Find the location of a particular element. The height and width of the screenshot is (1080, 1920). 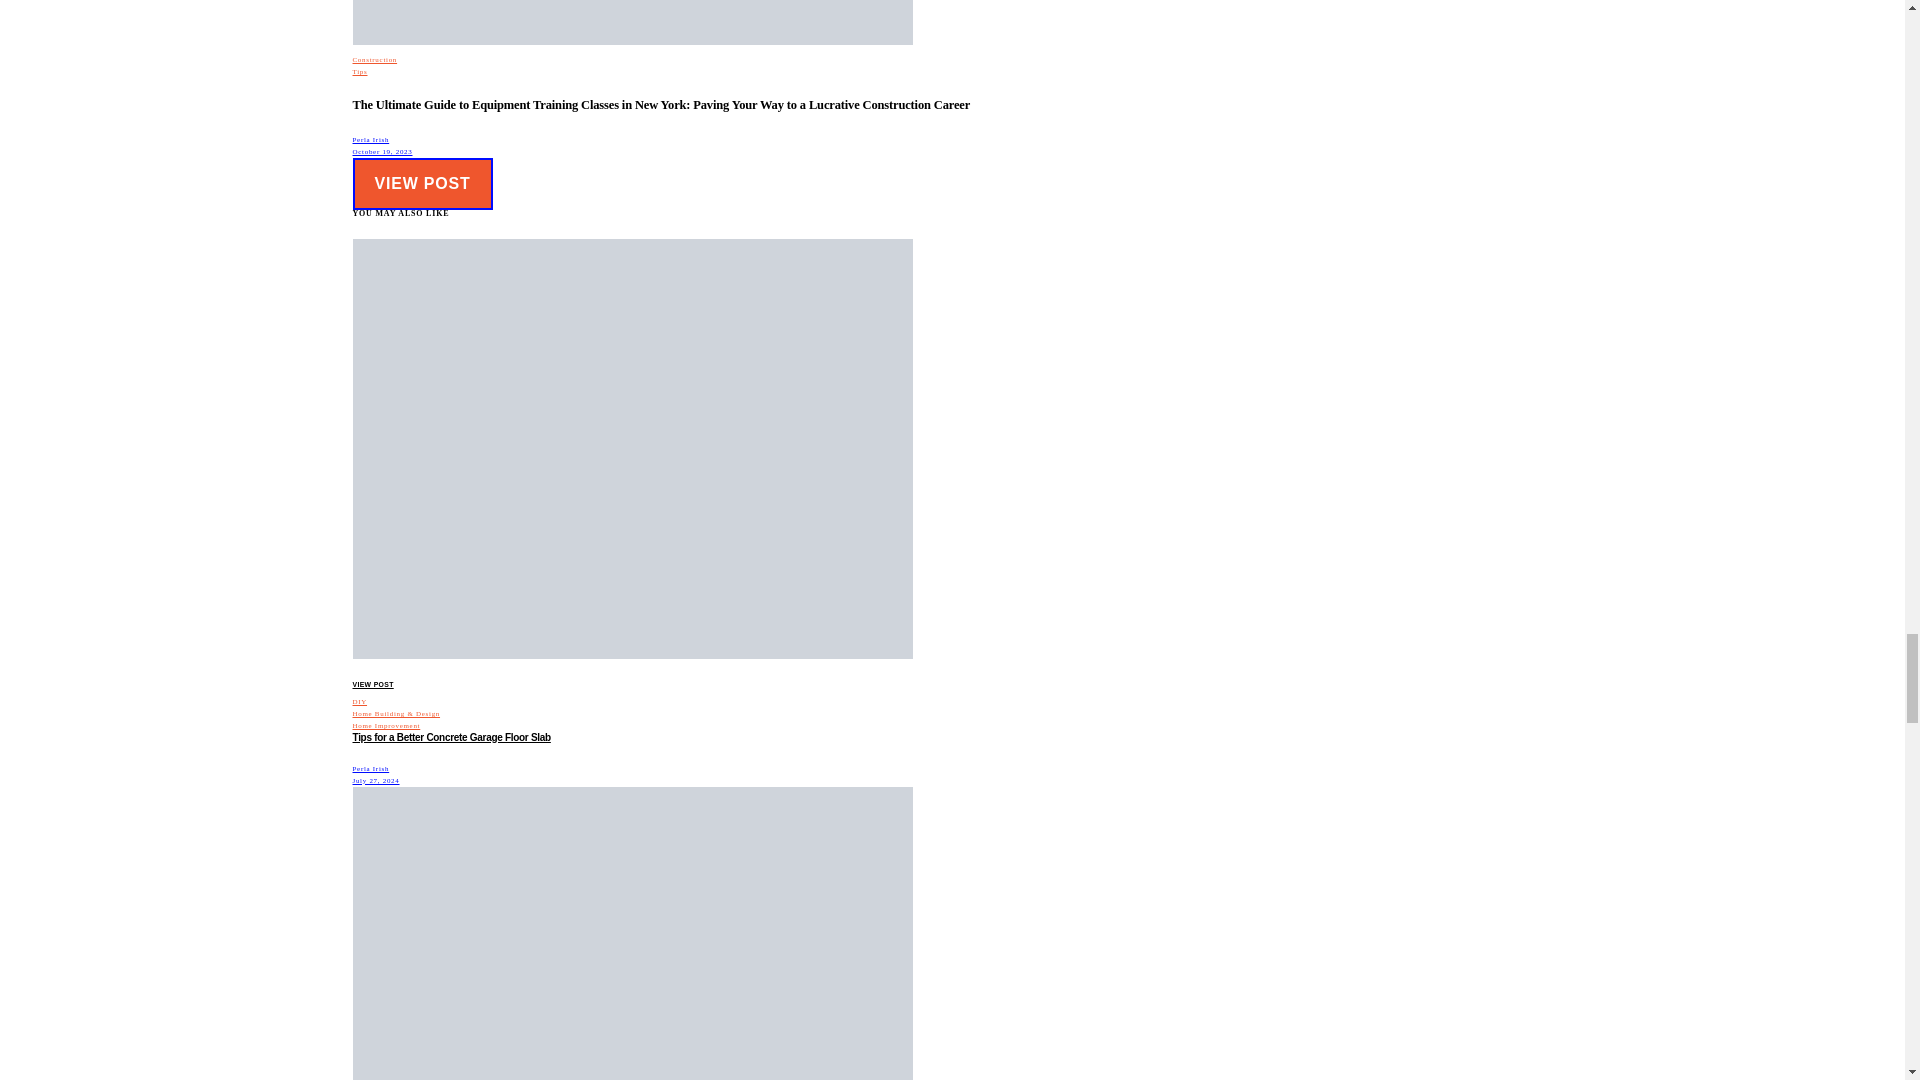

View all posts by Perla Irish is located at coordinates (370, 768).